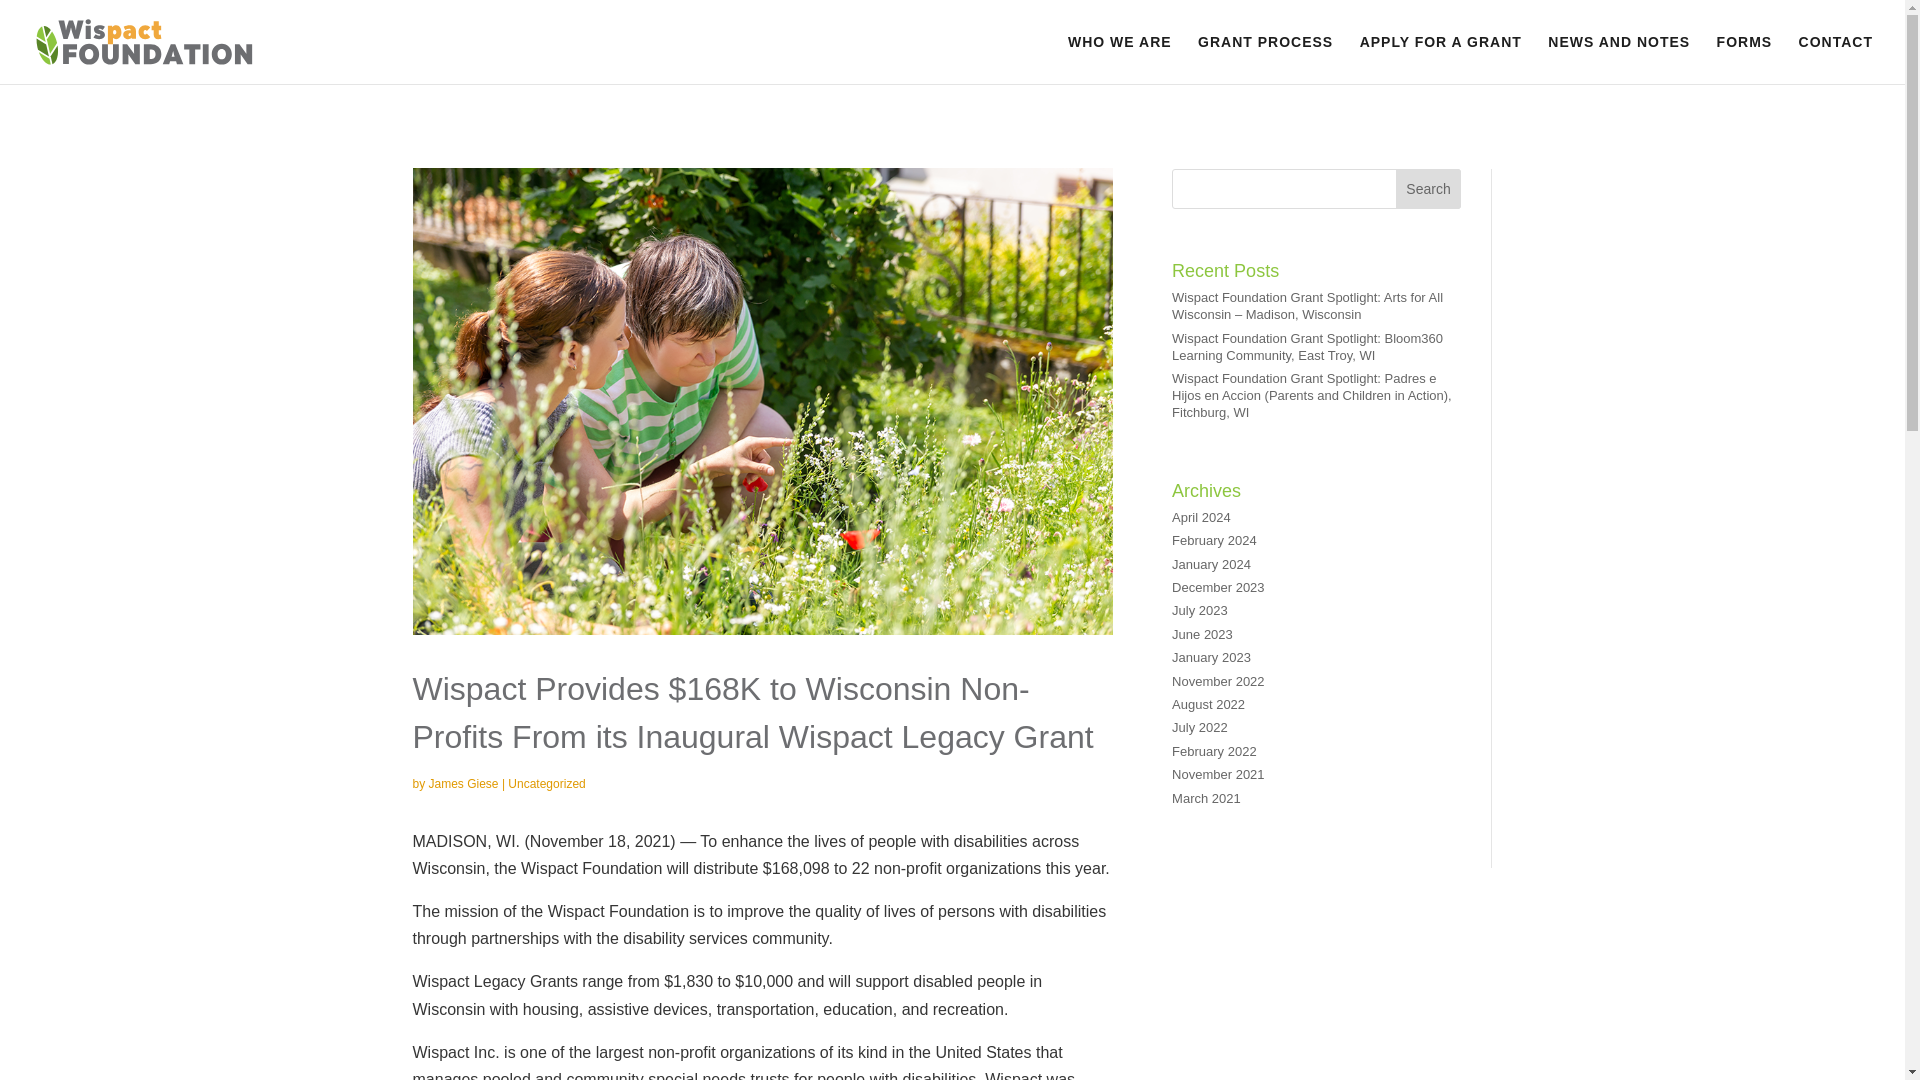 This screenshot has height=1080, width=1920. I want to click on November 2022, so click(1218, 681).